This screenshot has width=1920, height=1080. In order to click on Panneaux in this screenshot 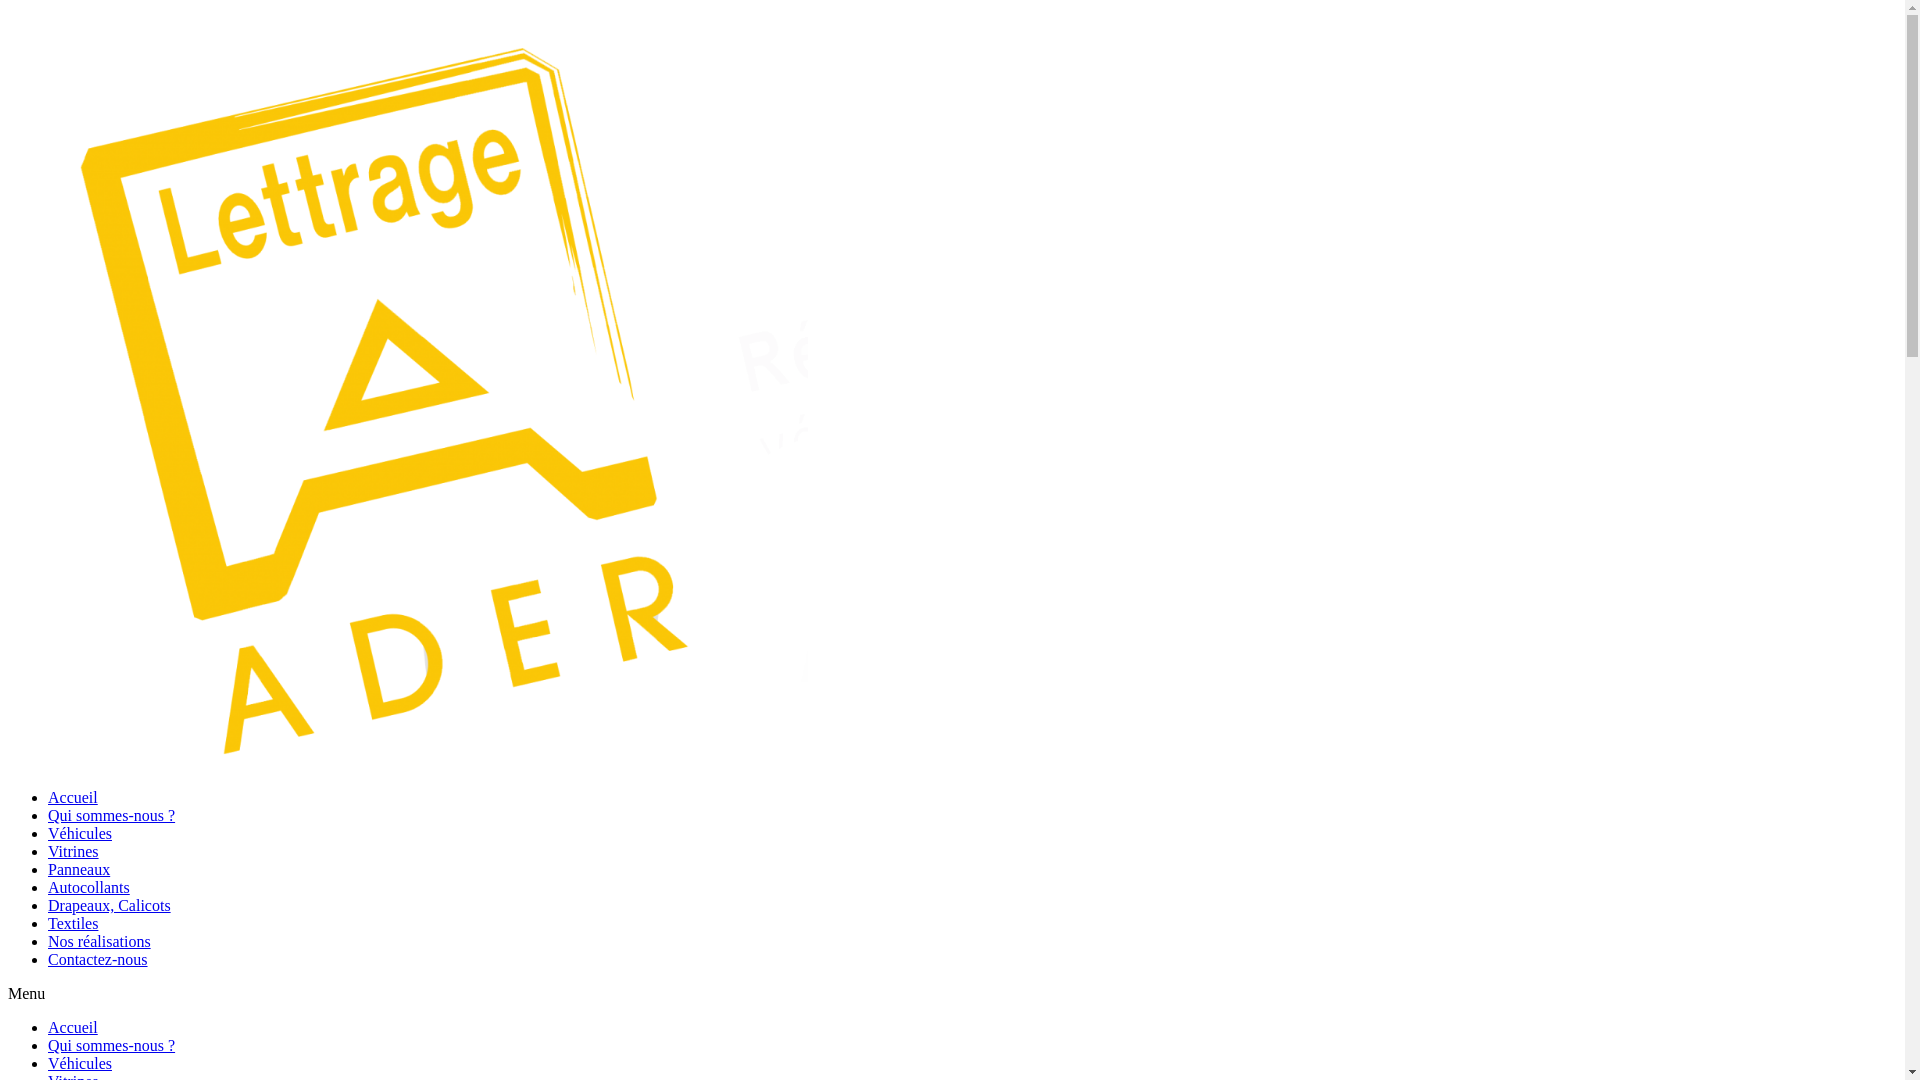, I will do `click(79, 870)`.